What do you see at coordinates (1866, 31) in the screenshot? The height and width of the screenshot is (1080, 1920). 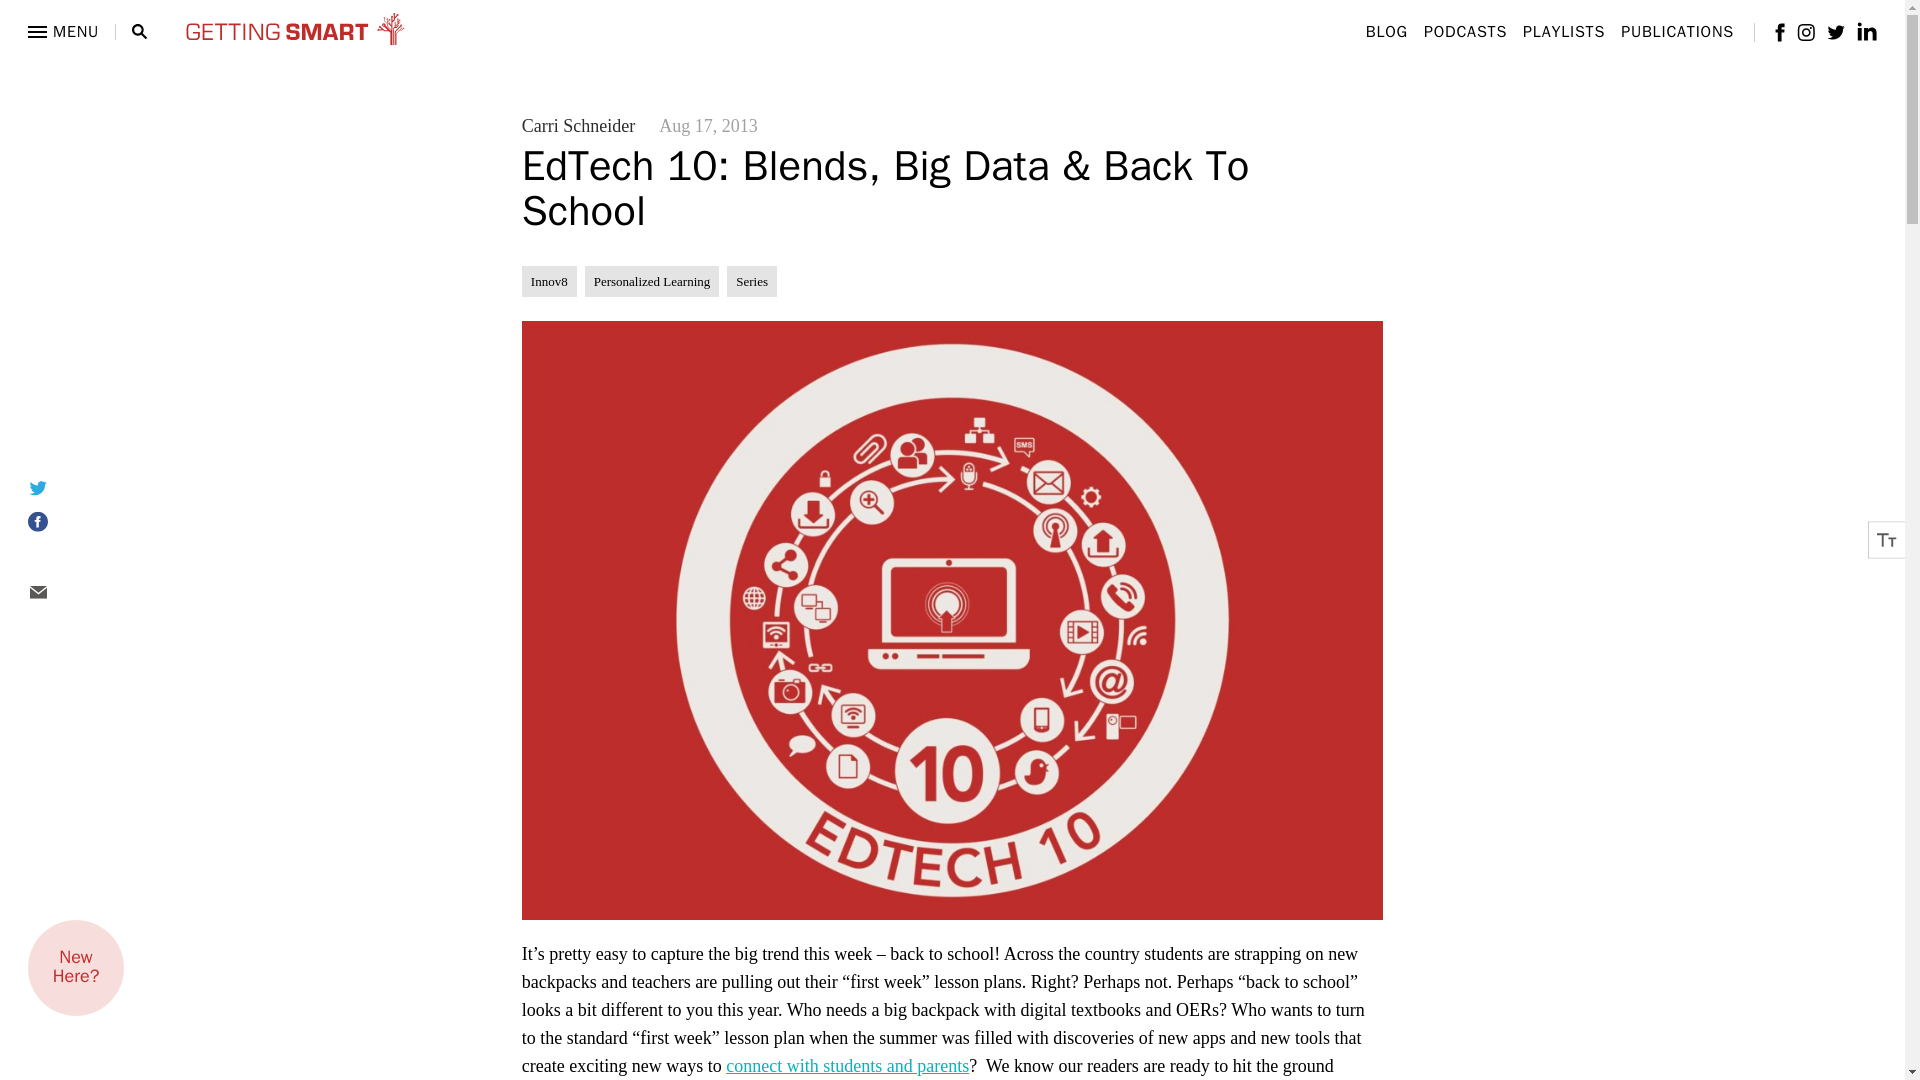 I see `linkedin` at bounding box center [1866, 31].